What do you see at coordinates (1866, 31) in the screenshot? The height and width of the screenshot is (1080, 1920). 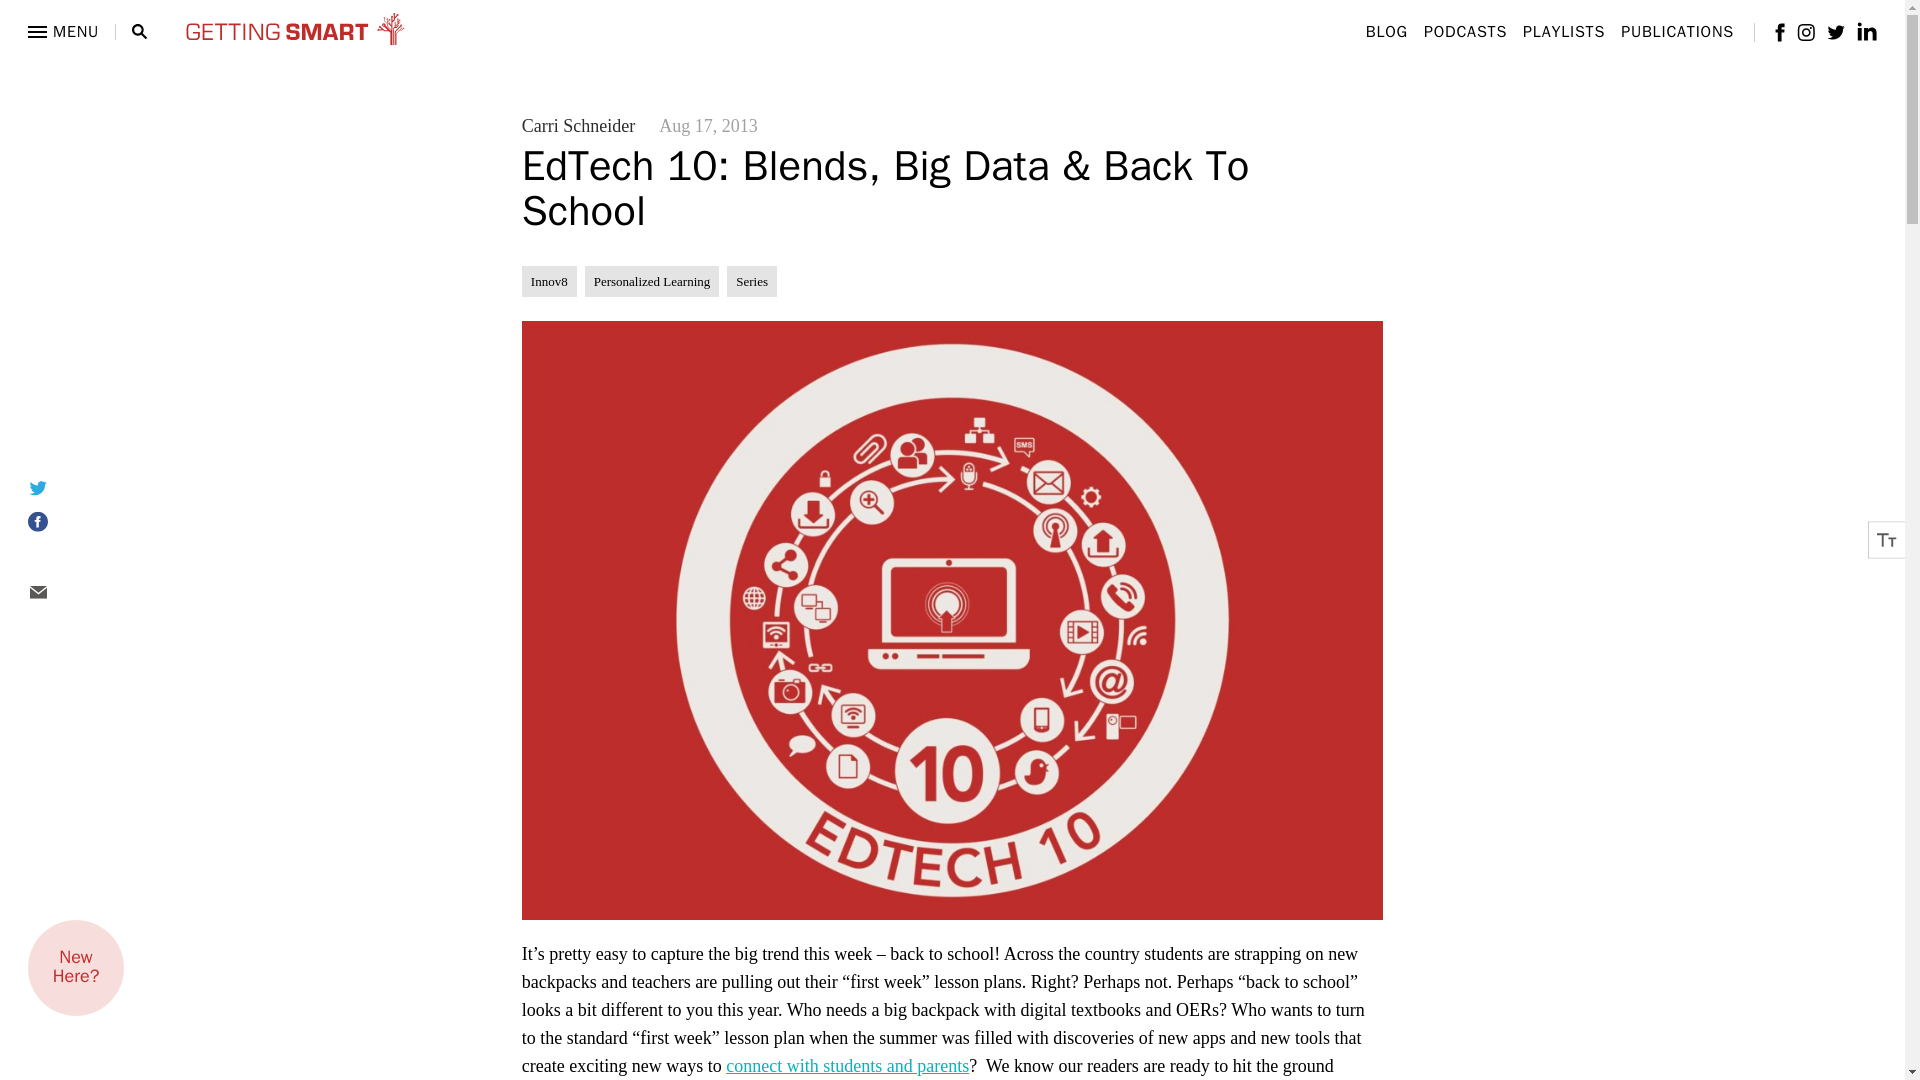 I see `linkedin` at bounding box center [1866, 31].